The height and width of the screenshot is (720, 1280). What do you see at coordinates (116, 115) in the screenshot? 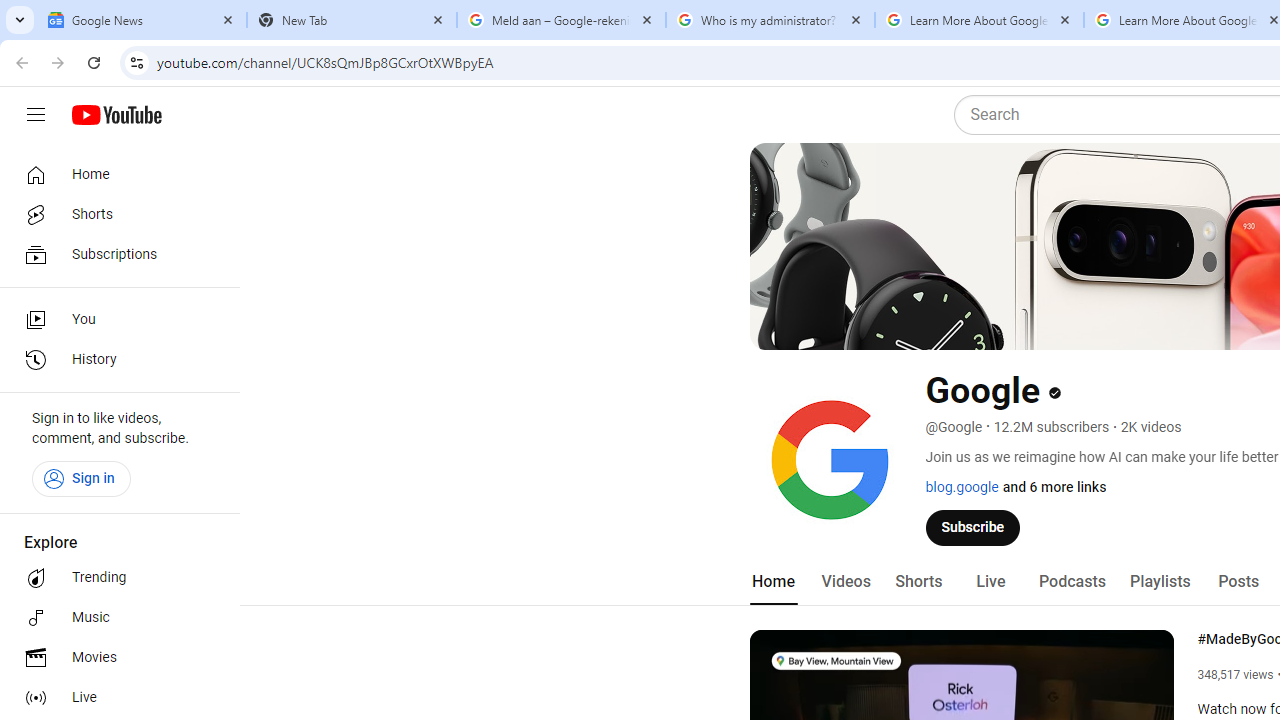
I see `YouTube Home` at bounding box center [116, 115].